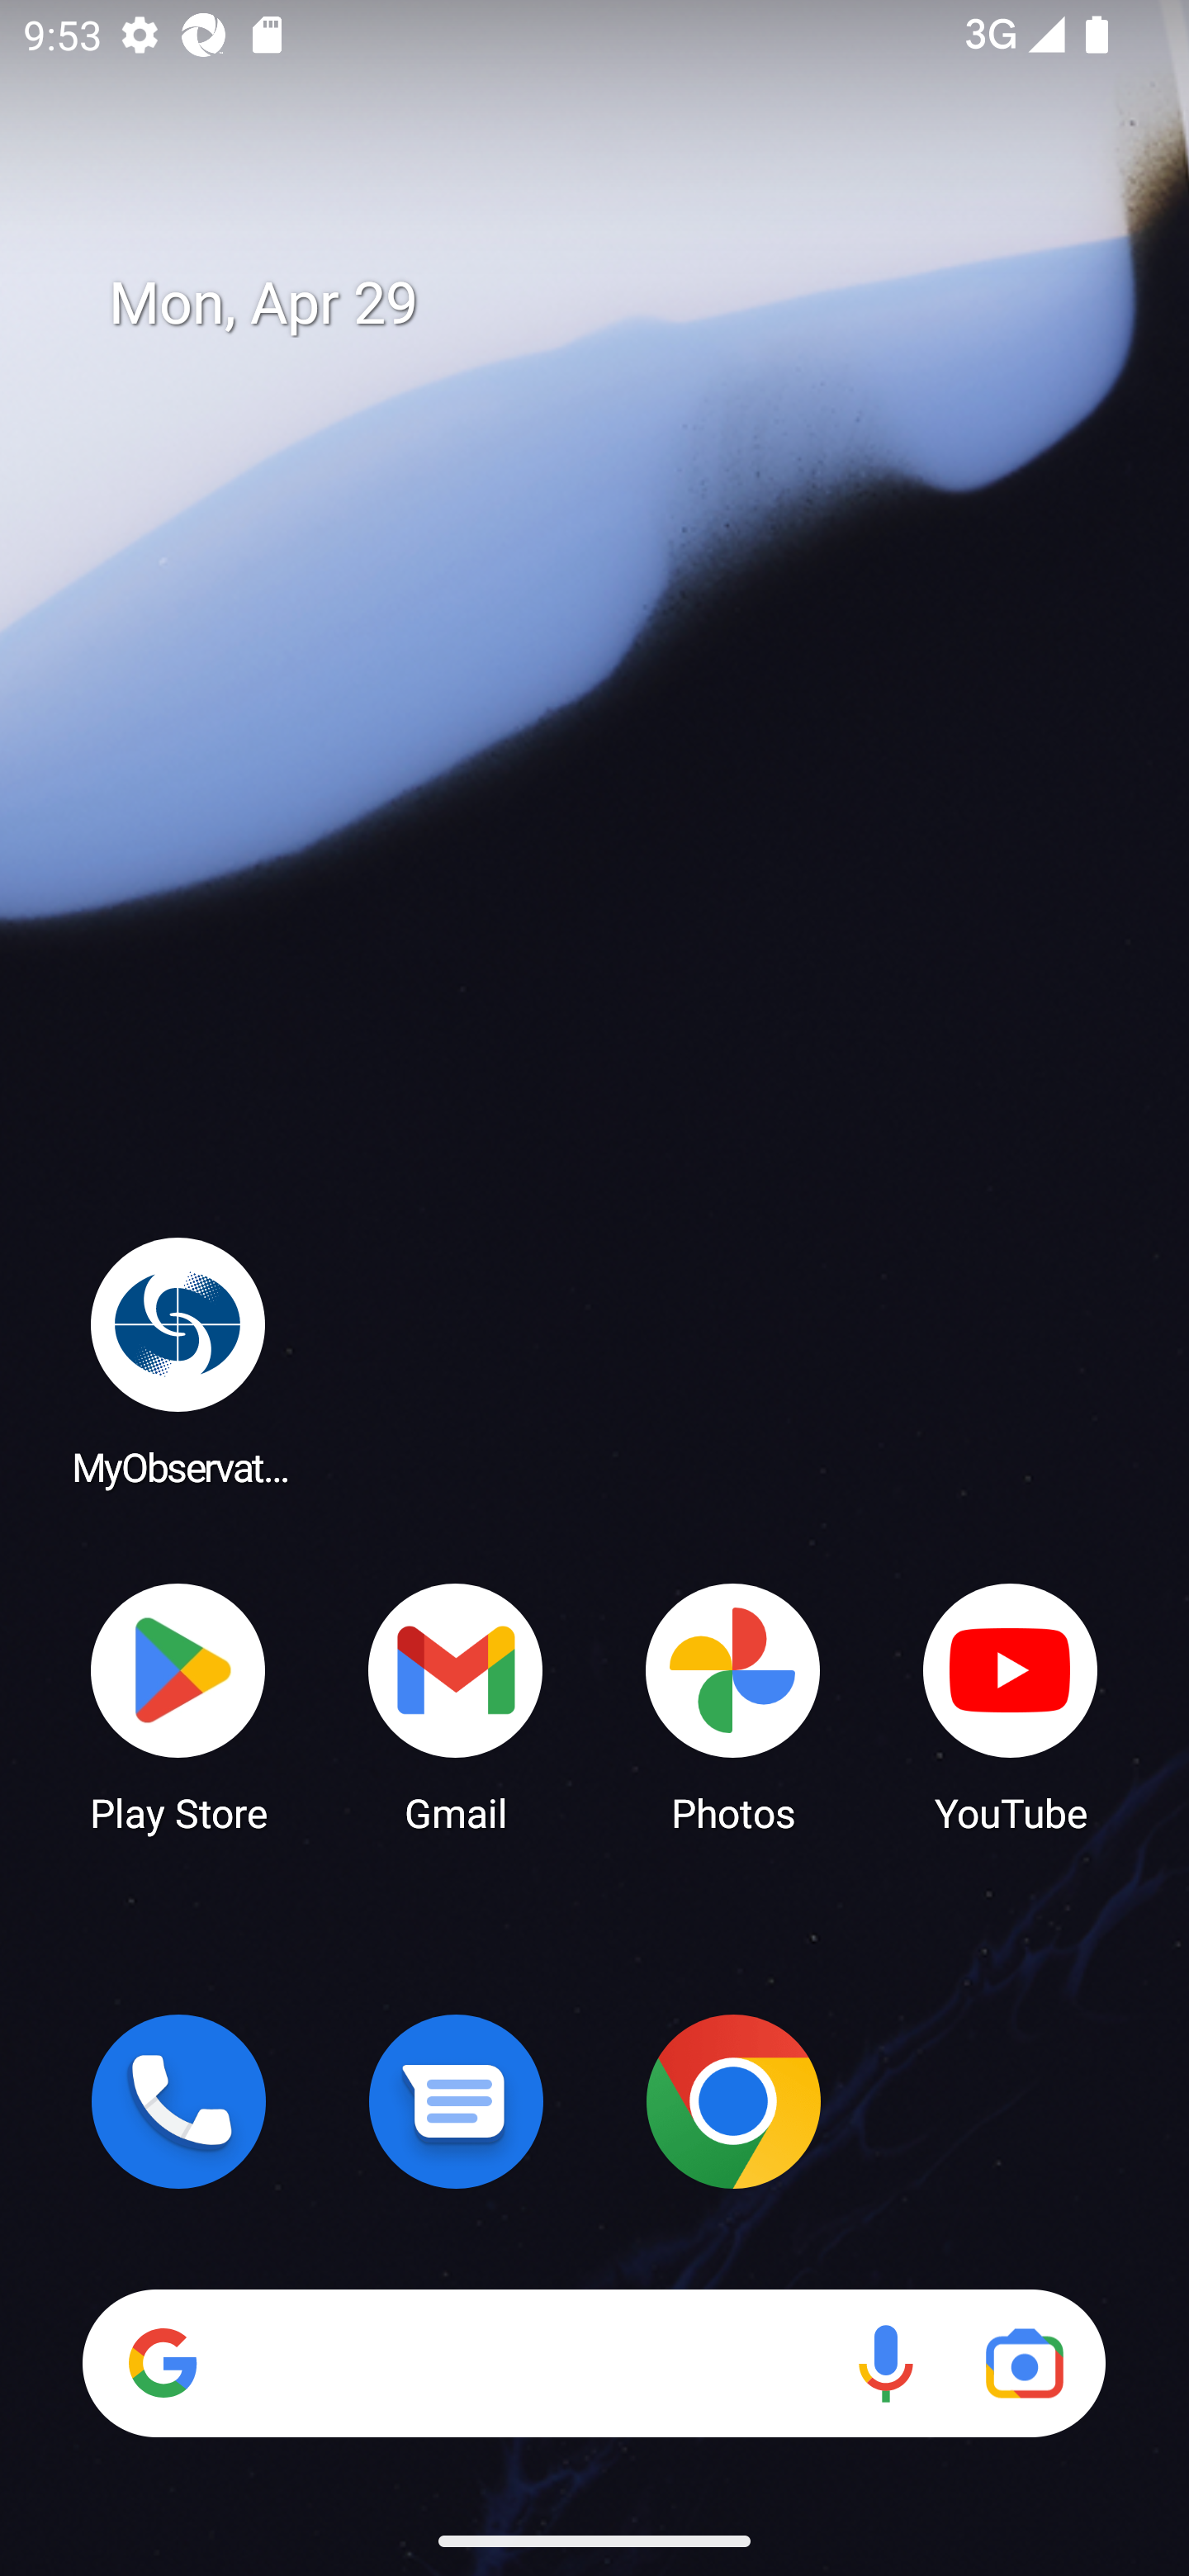 This screenshot has width=1189, height=2576. I want to click on Google Lens, so click(1024, 2363).